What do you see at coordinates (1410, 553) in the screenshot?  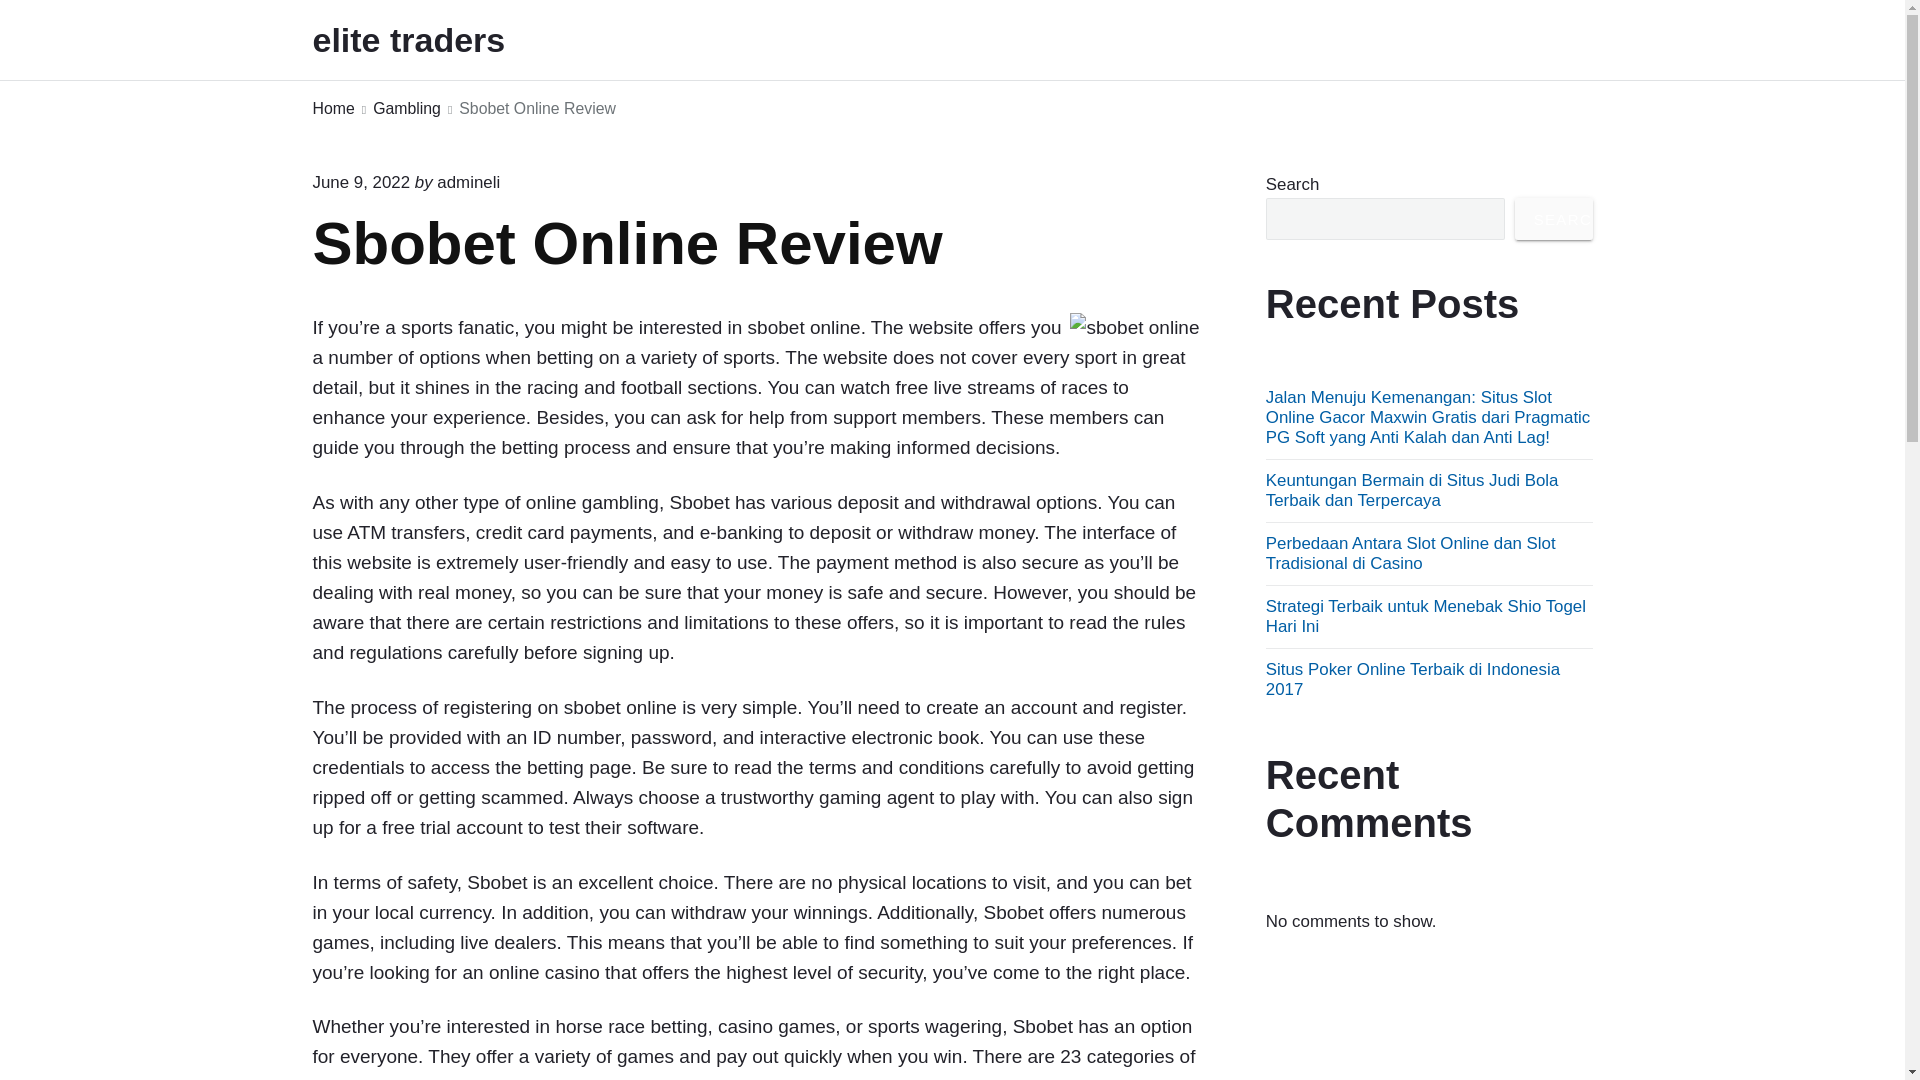 I see `Perbedaan Antara Slot Online dan Slot Tradisional di Casino` at bounding box center [1410, 553].